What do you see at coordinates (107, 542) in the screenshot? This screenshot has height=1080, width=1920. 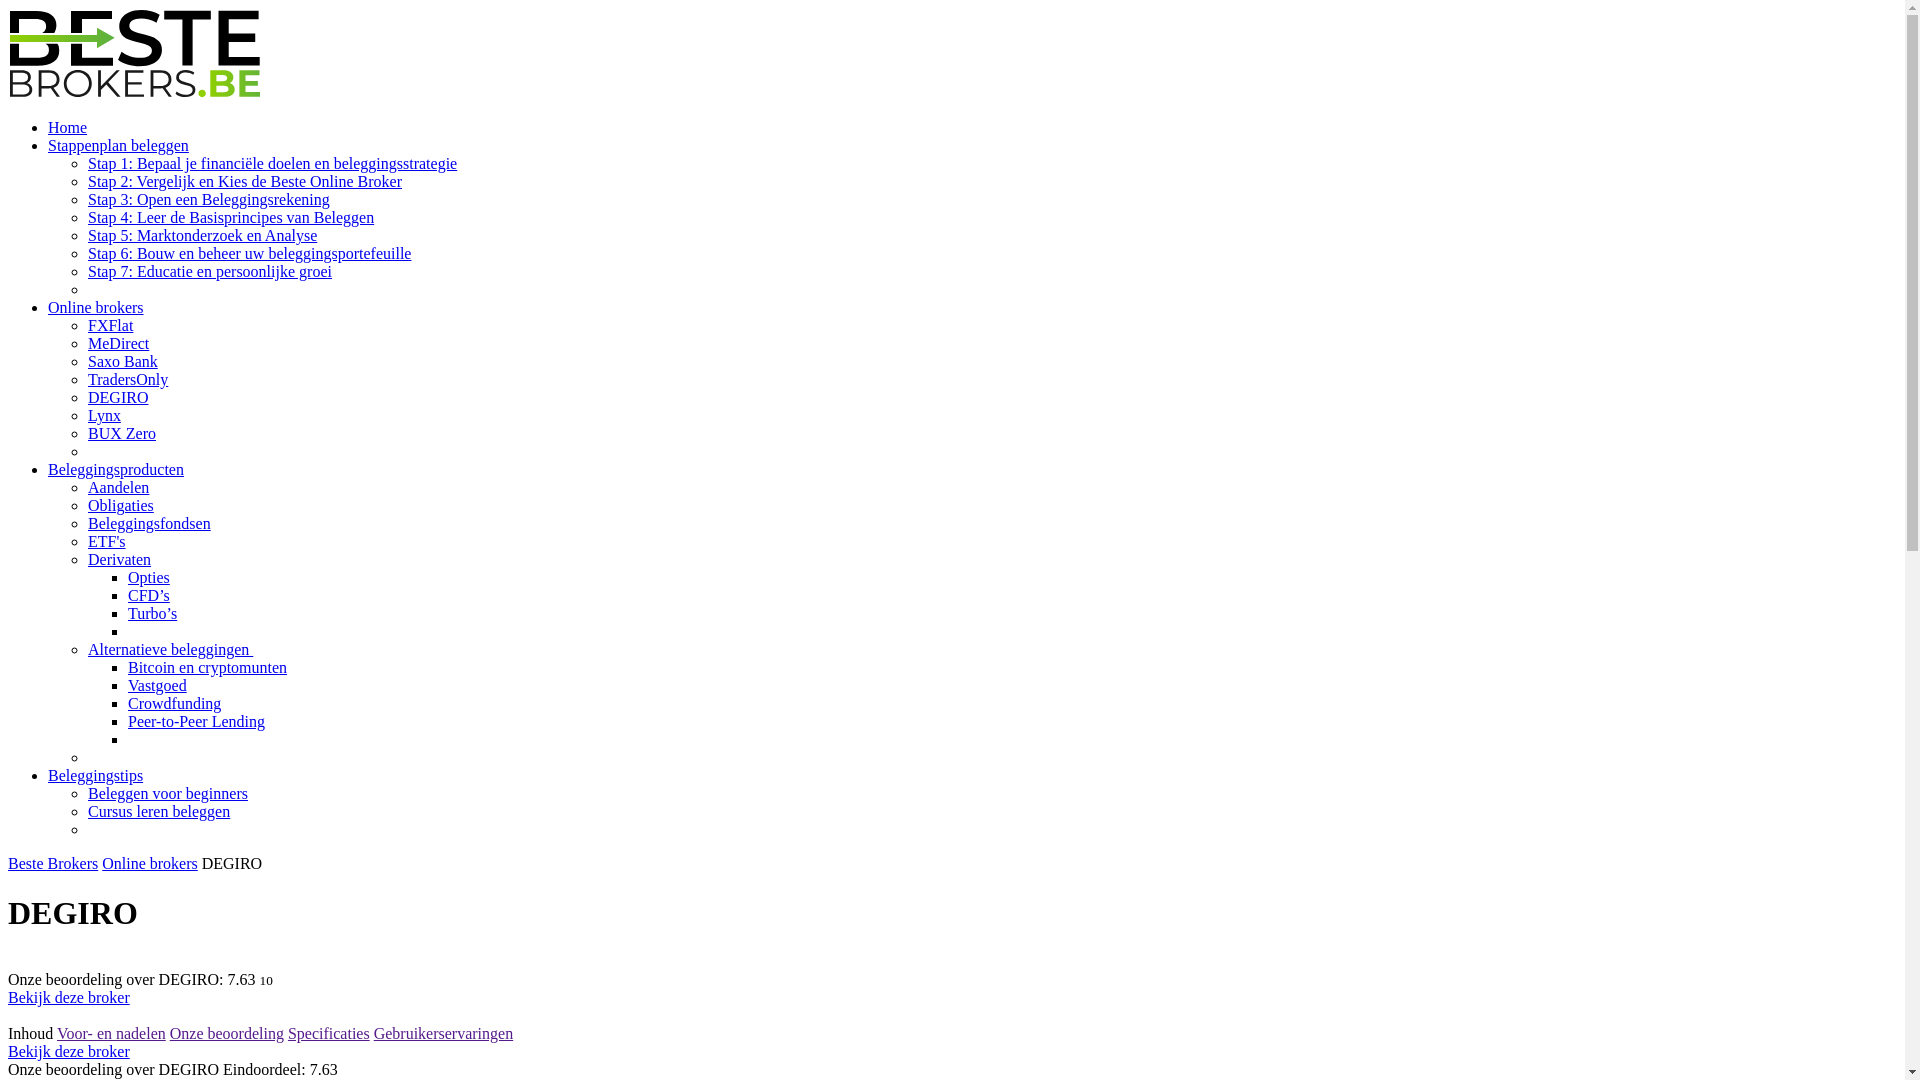 I see `ETF's` at bounding box center [107, 542].